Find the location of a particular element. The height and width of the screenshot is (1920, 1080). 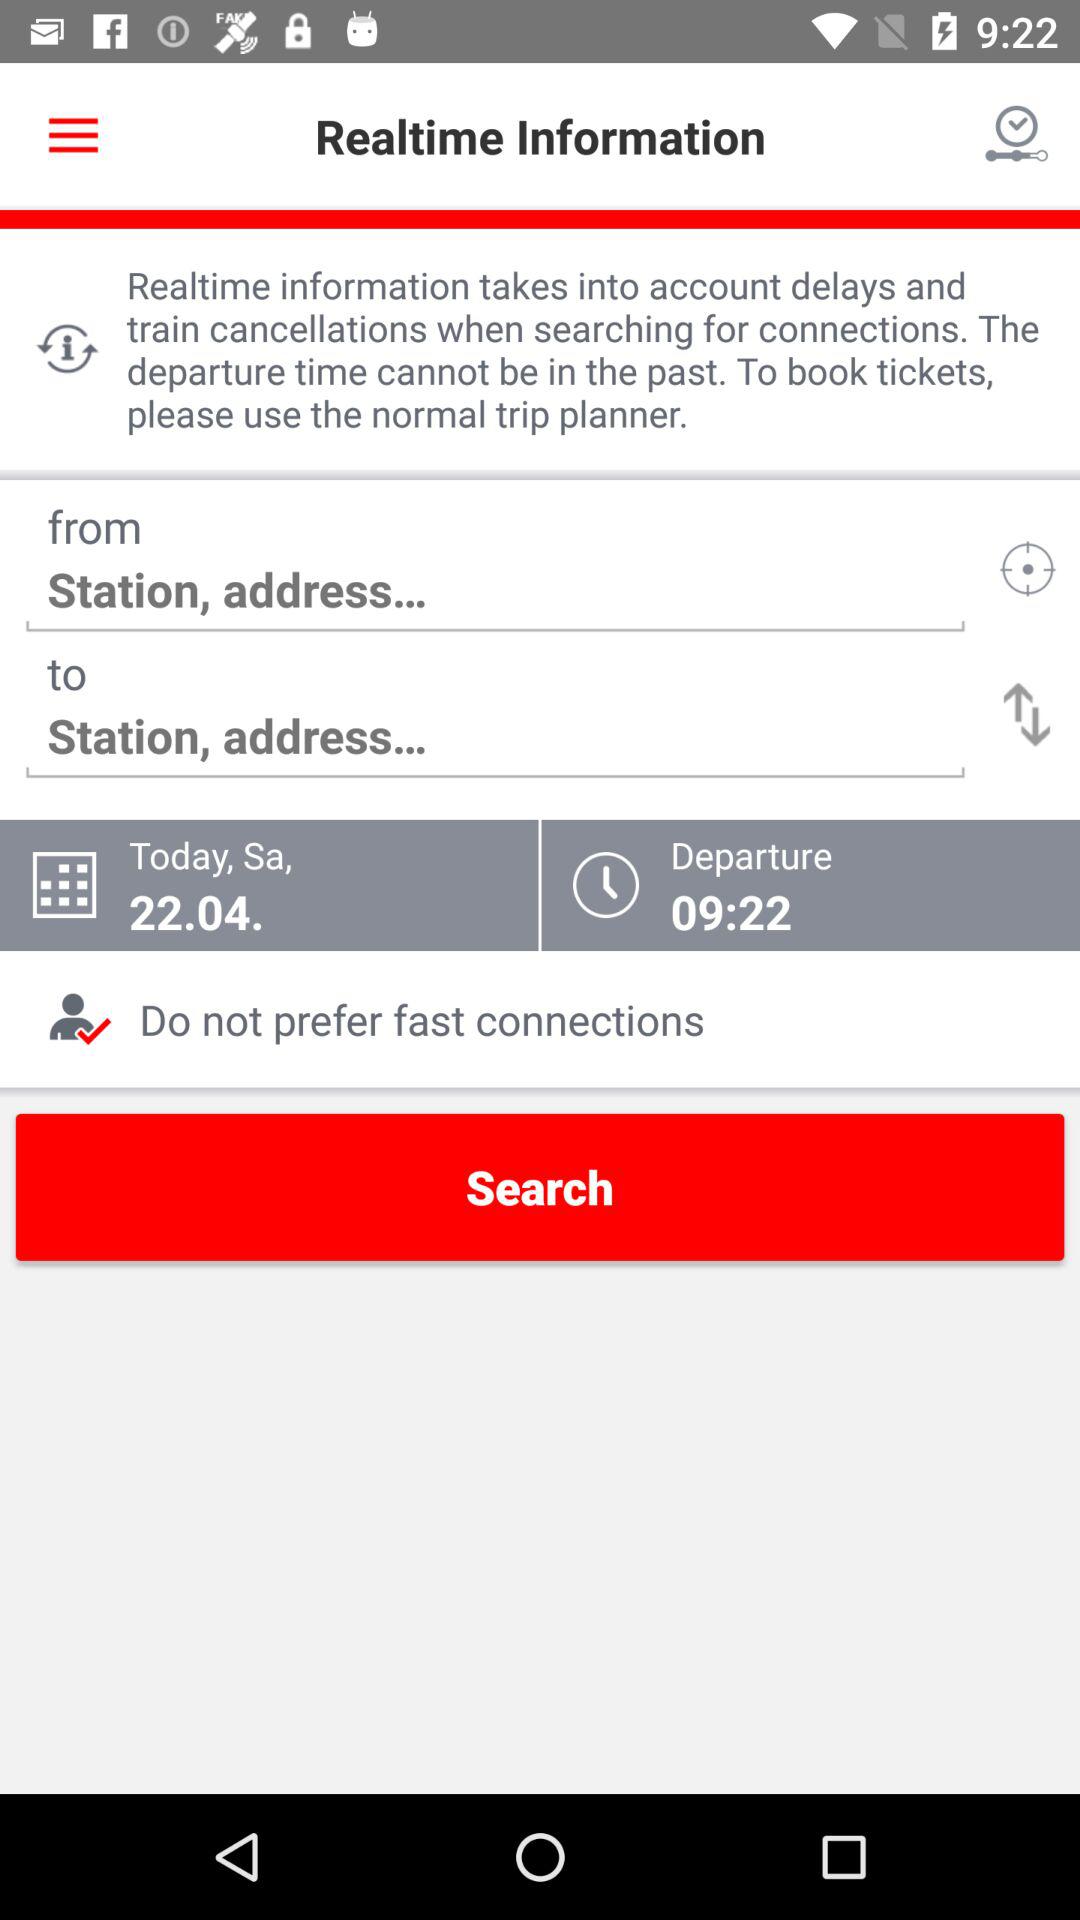

click on the icon in the bottom left corner is located at coordinates (80, 1019).